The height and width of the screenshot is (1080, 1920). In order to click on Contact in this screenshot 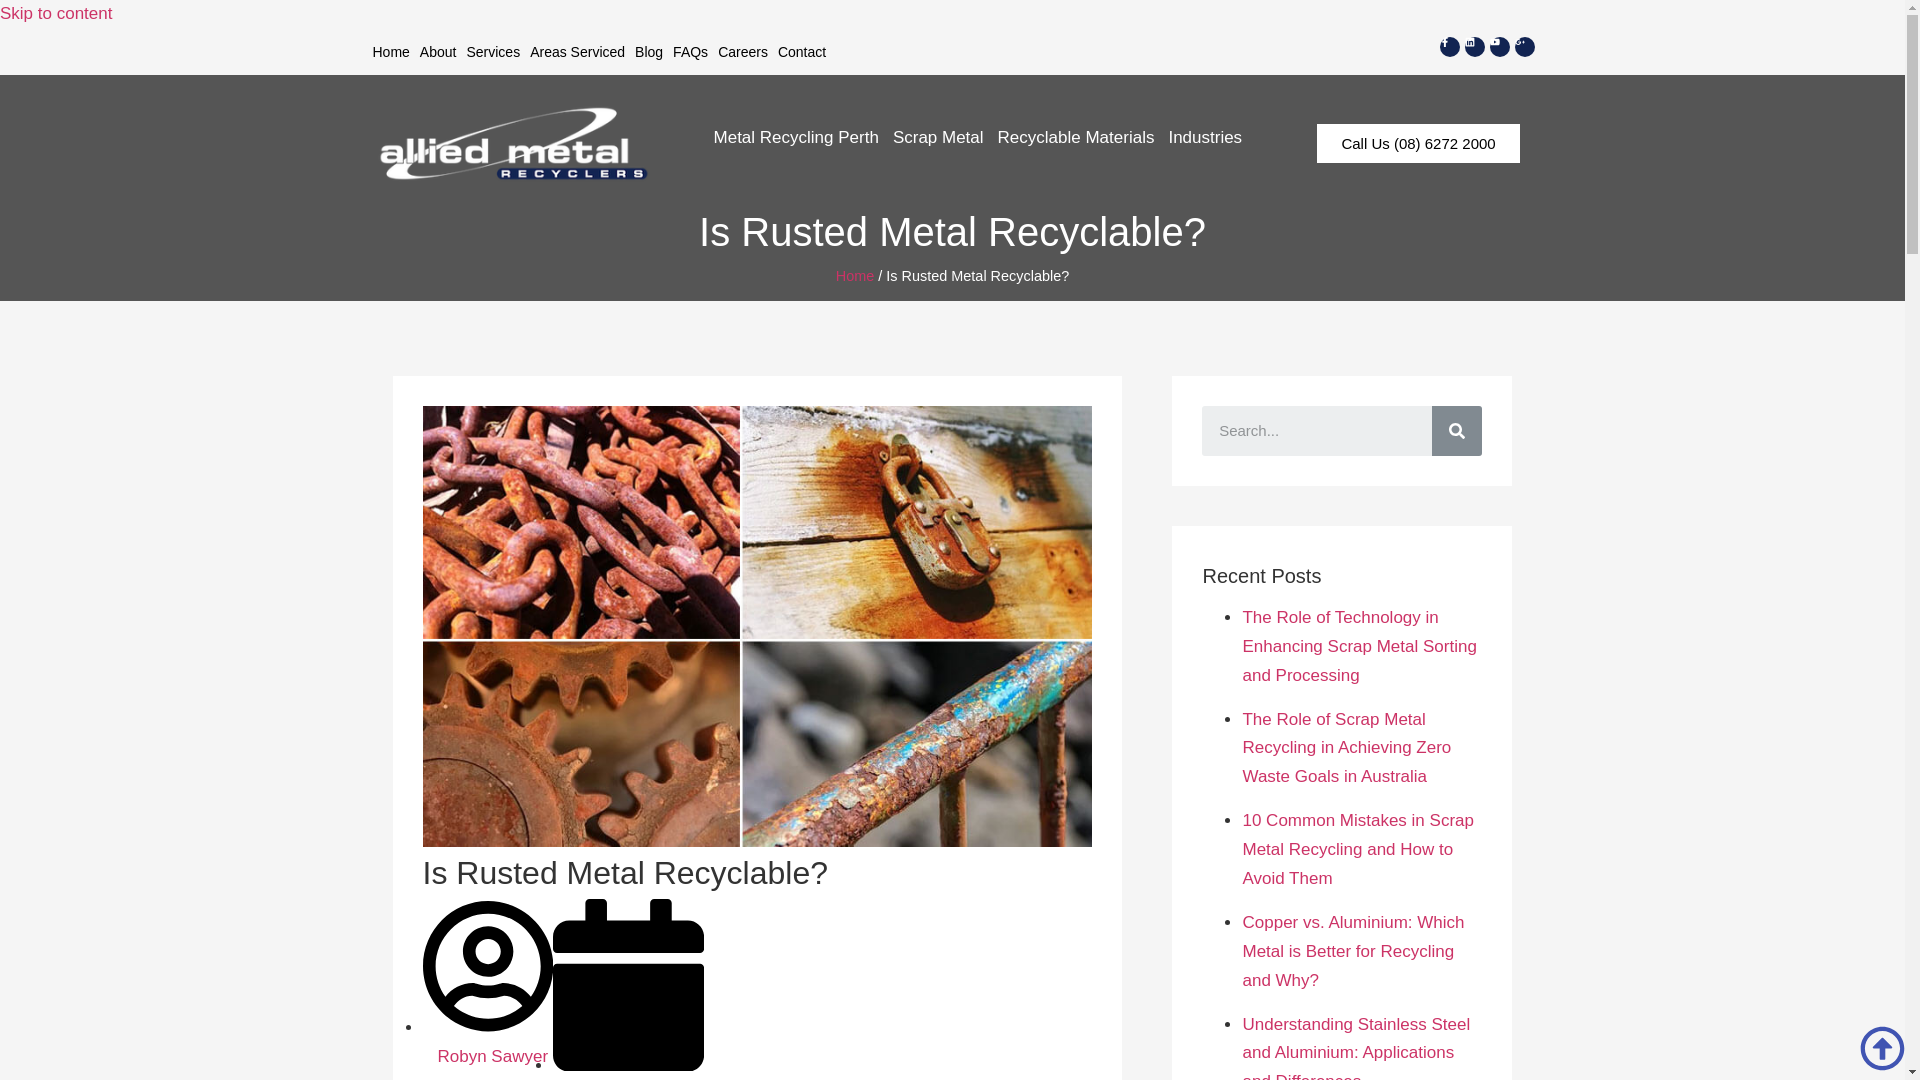, I will do `click(802, 52)`.